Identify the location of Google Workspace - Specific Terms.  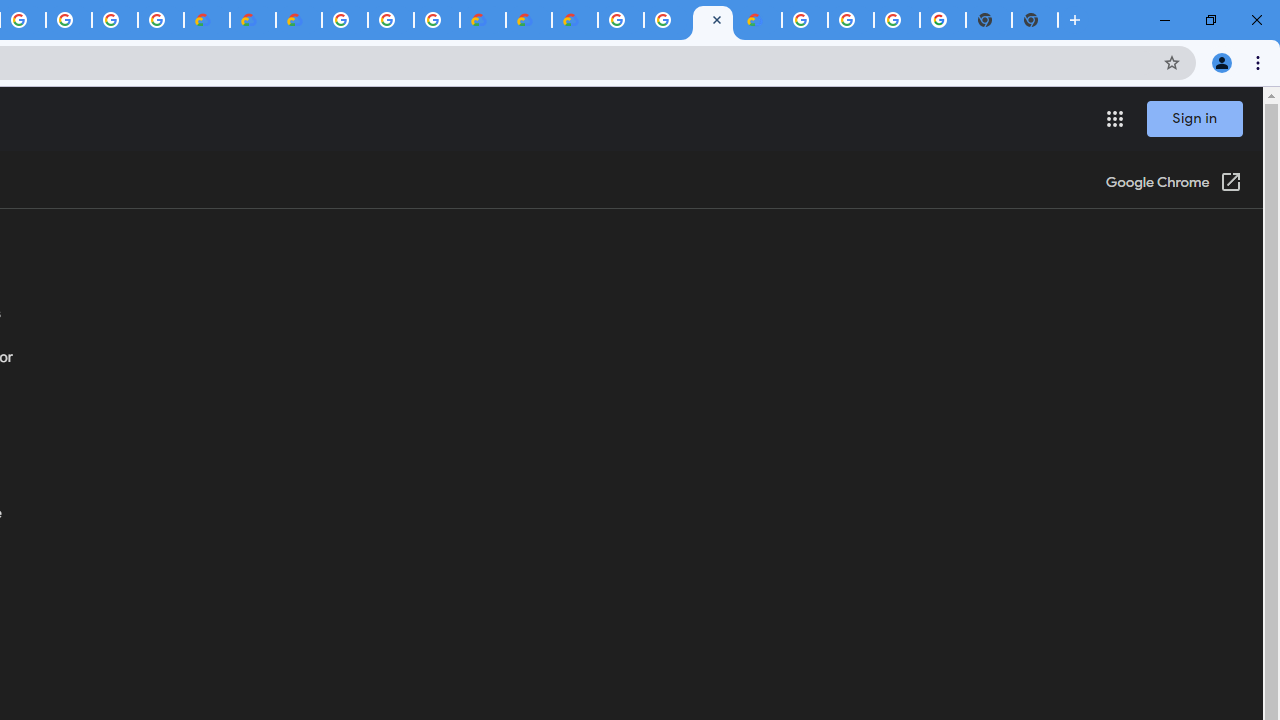
(161, 20).